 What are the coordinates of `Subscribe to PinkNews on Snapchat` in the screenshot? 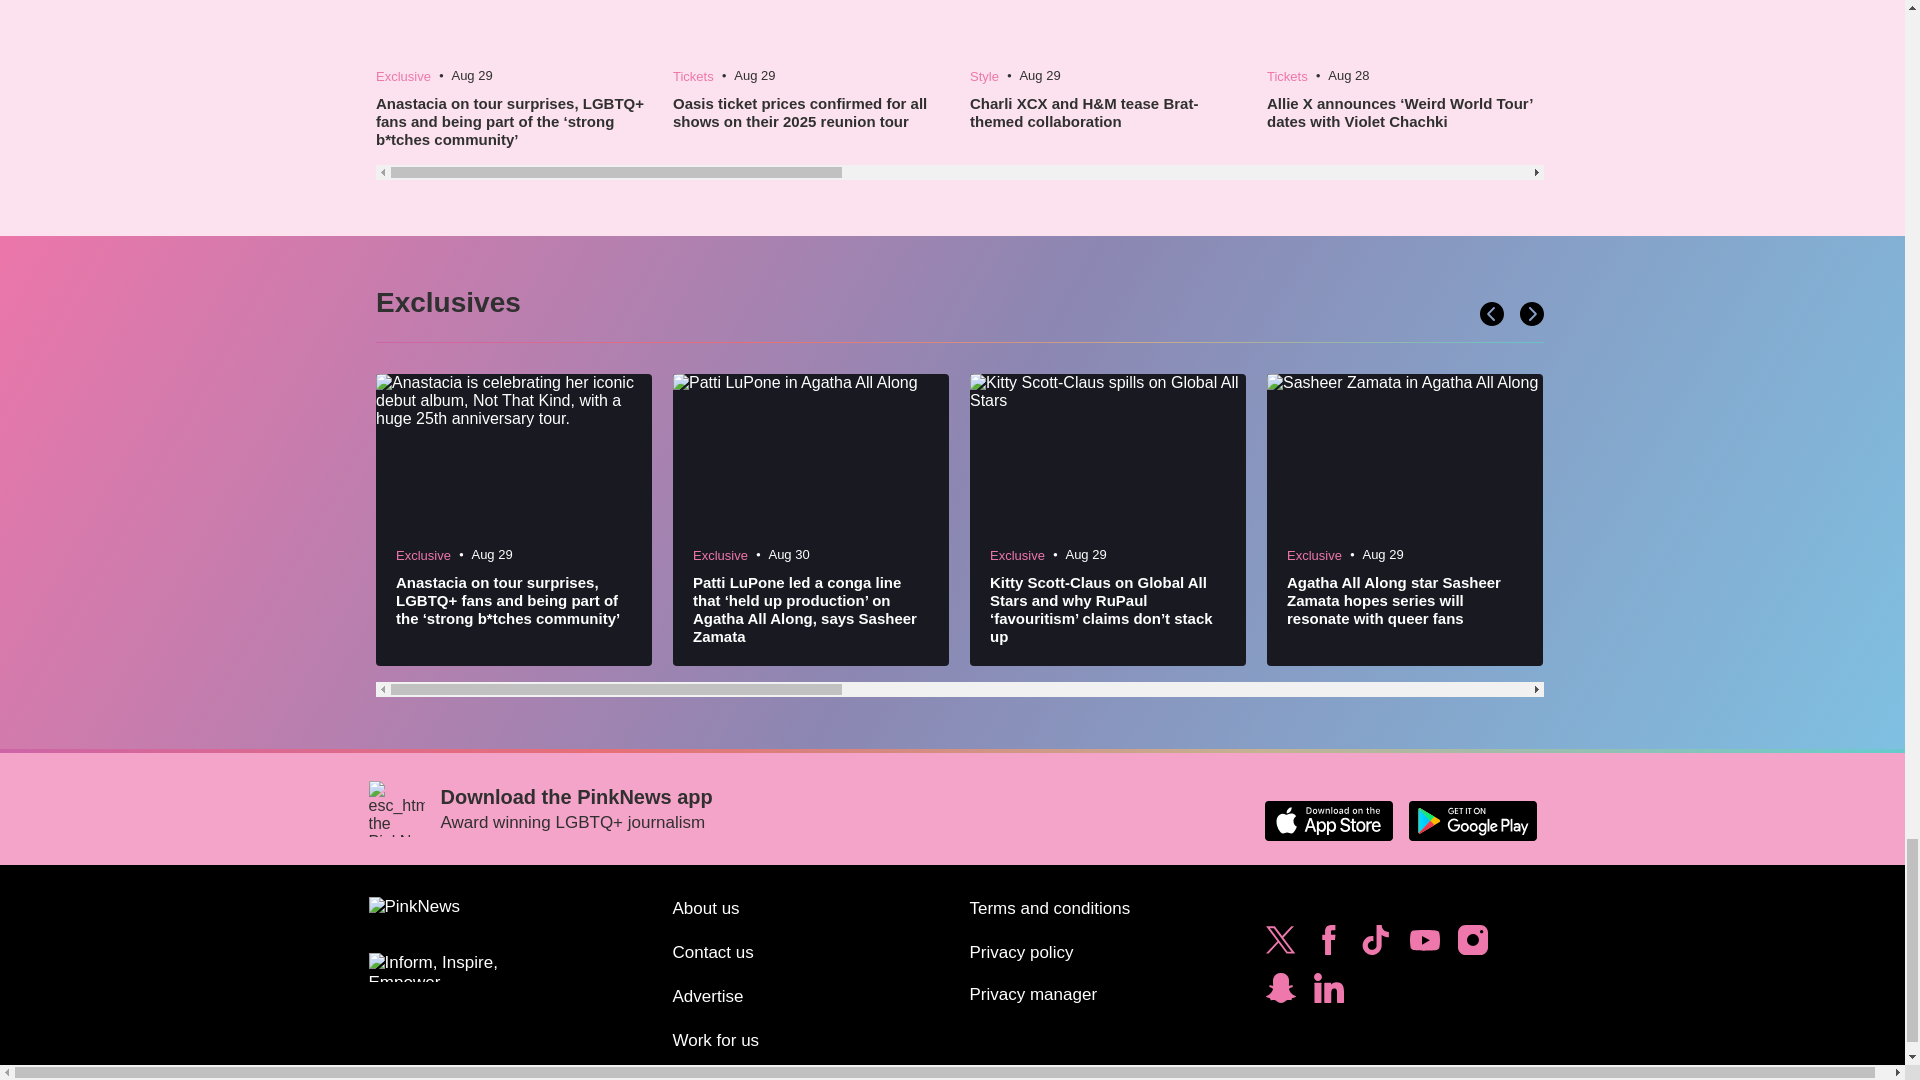 It's located at (1280, 992).